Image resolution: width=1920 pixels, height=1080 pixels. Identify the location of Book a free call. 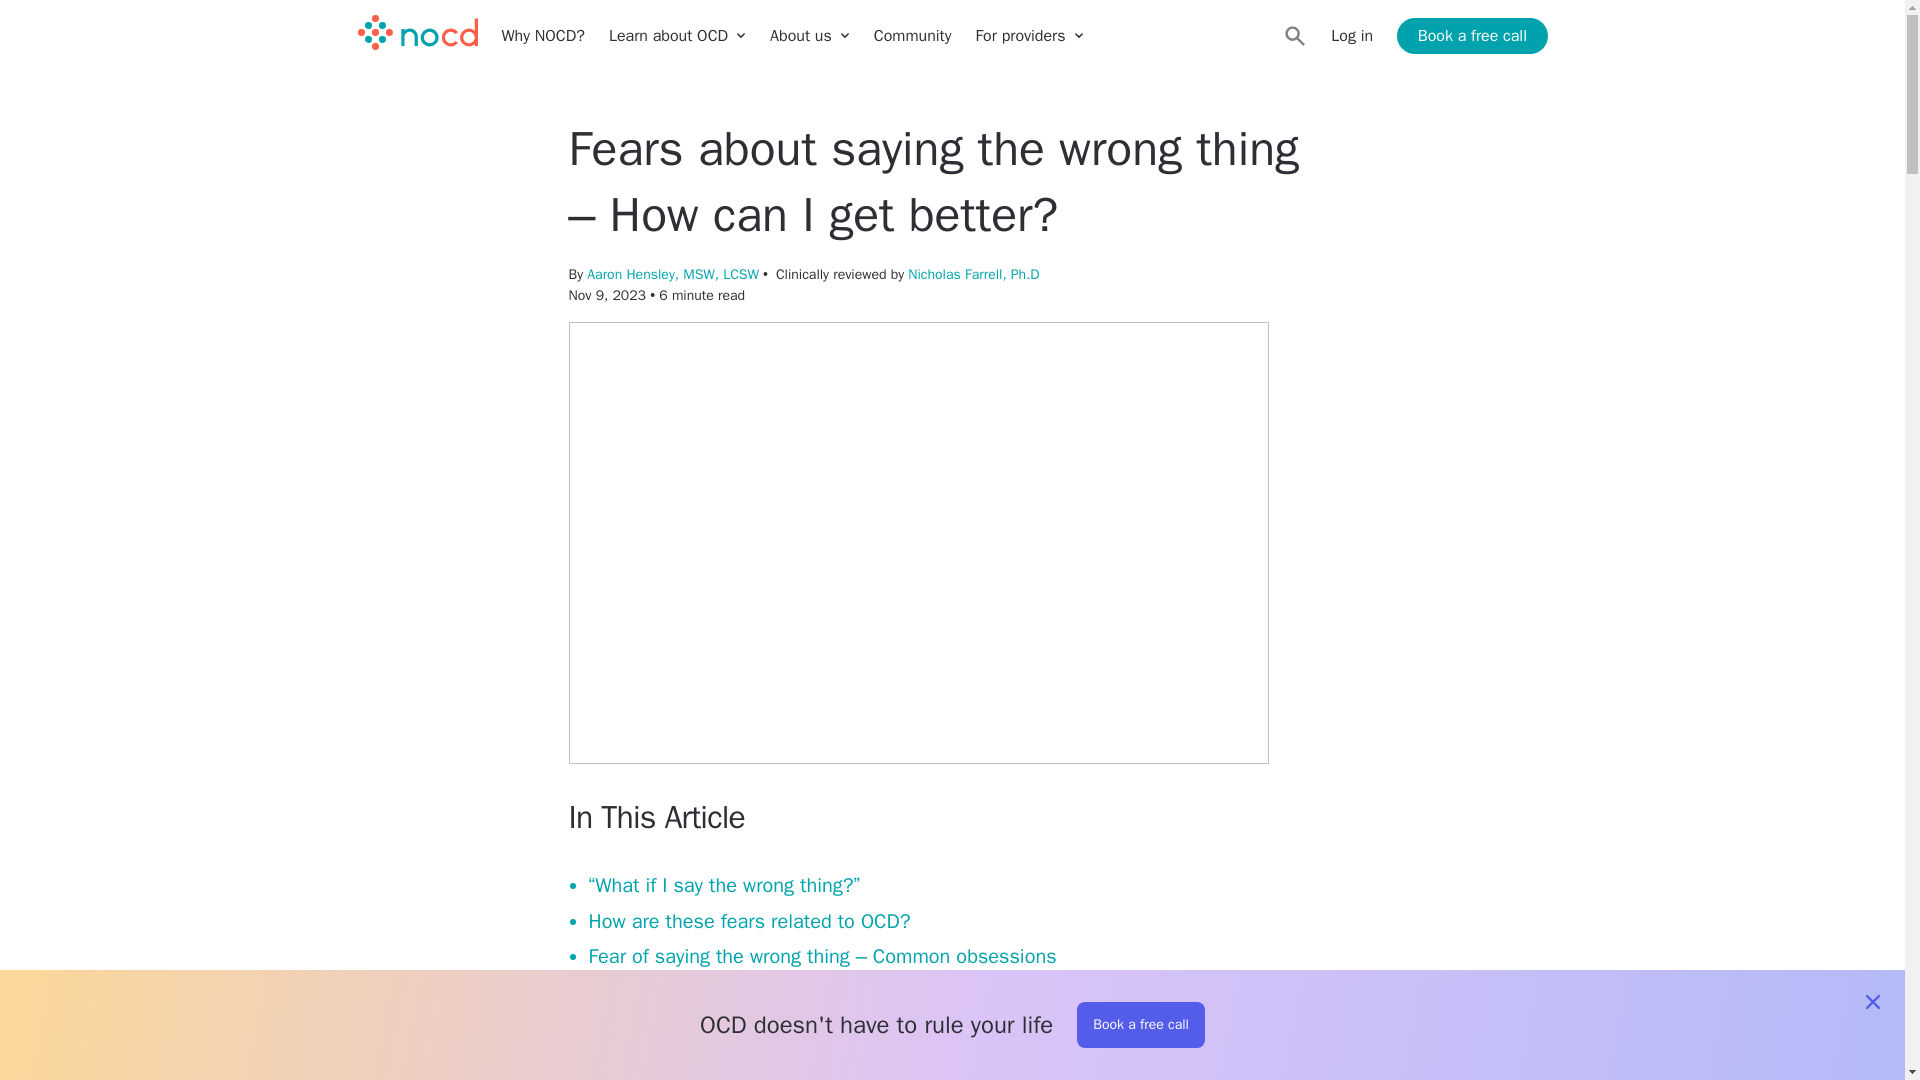
(1472, 36).